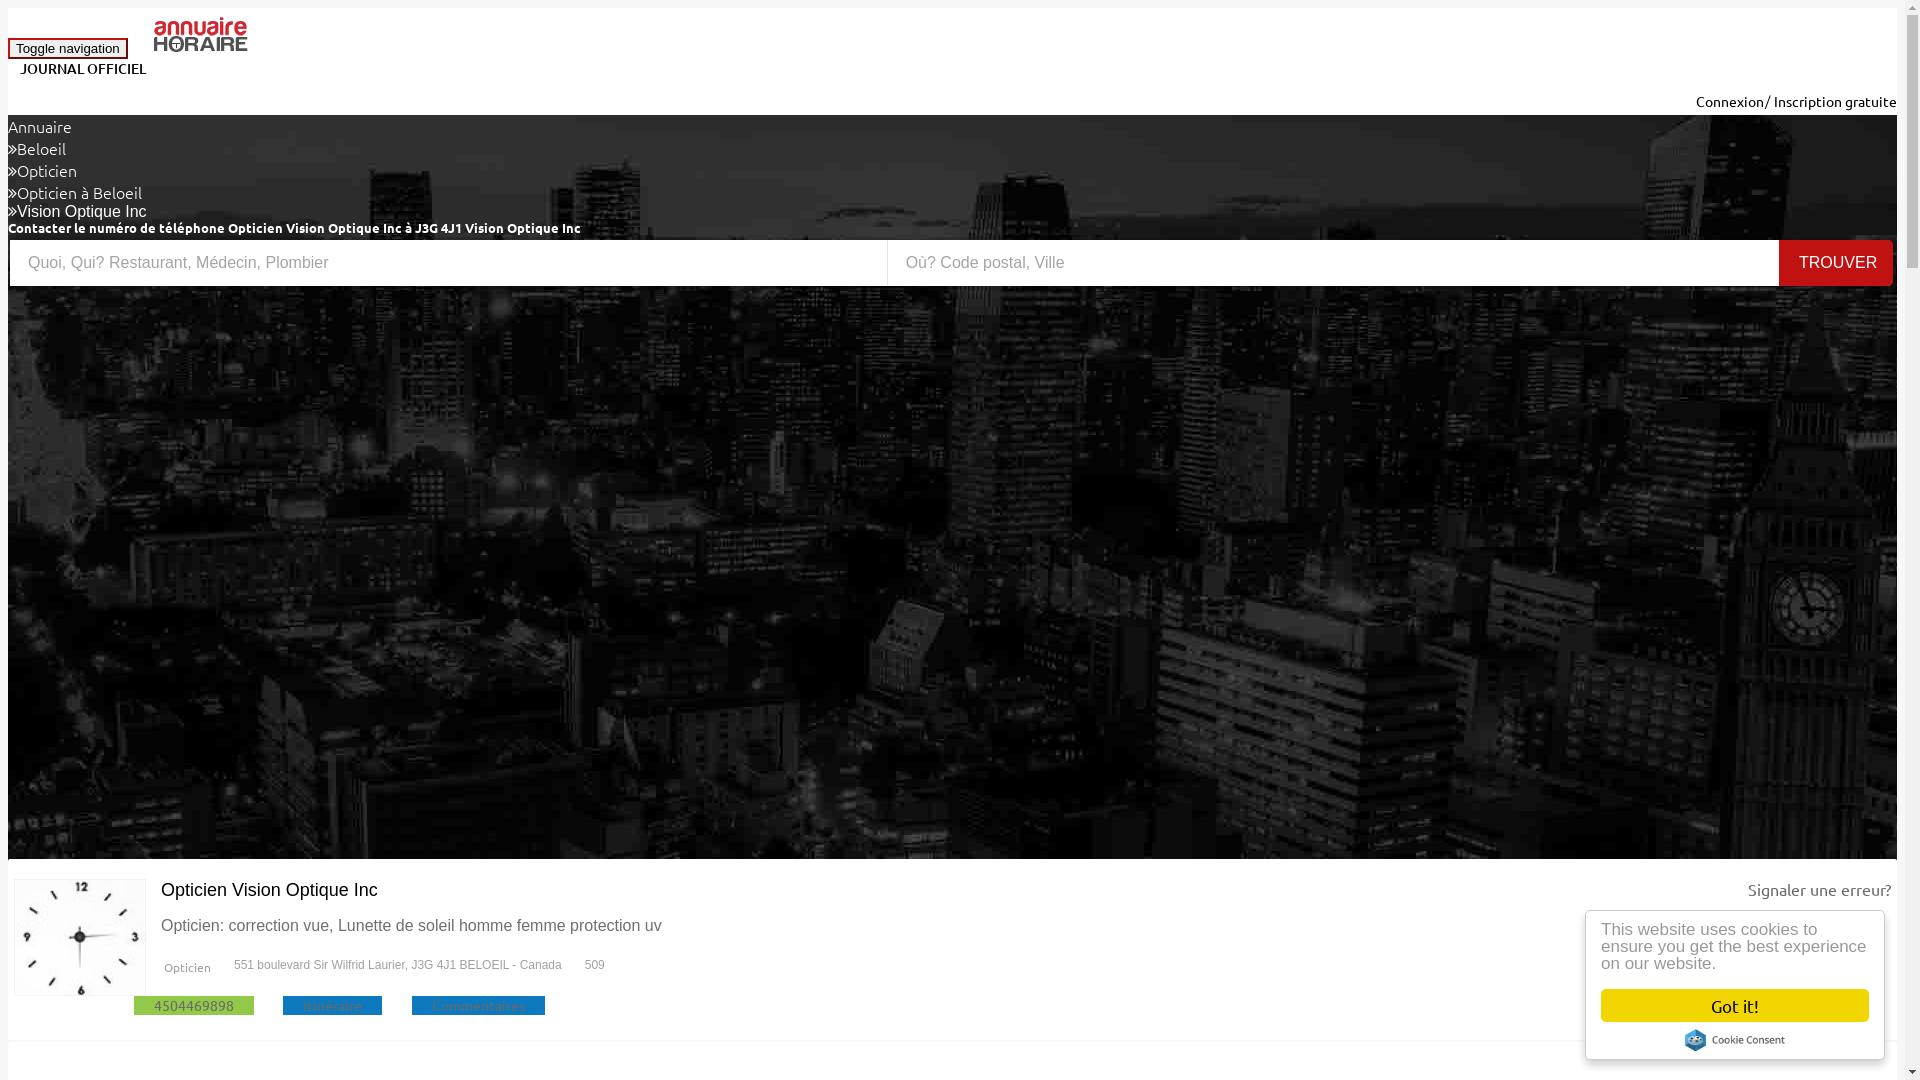 The image size is (1920, 1080). What do you see at coordinates (68, 48) in the screenshot?
I see `Toggle navigation` at bounding box center [68, 48].